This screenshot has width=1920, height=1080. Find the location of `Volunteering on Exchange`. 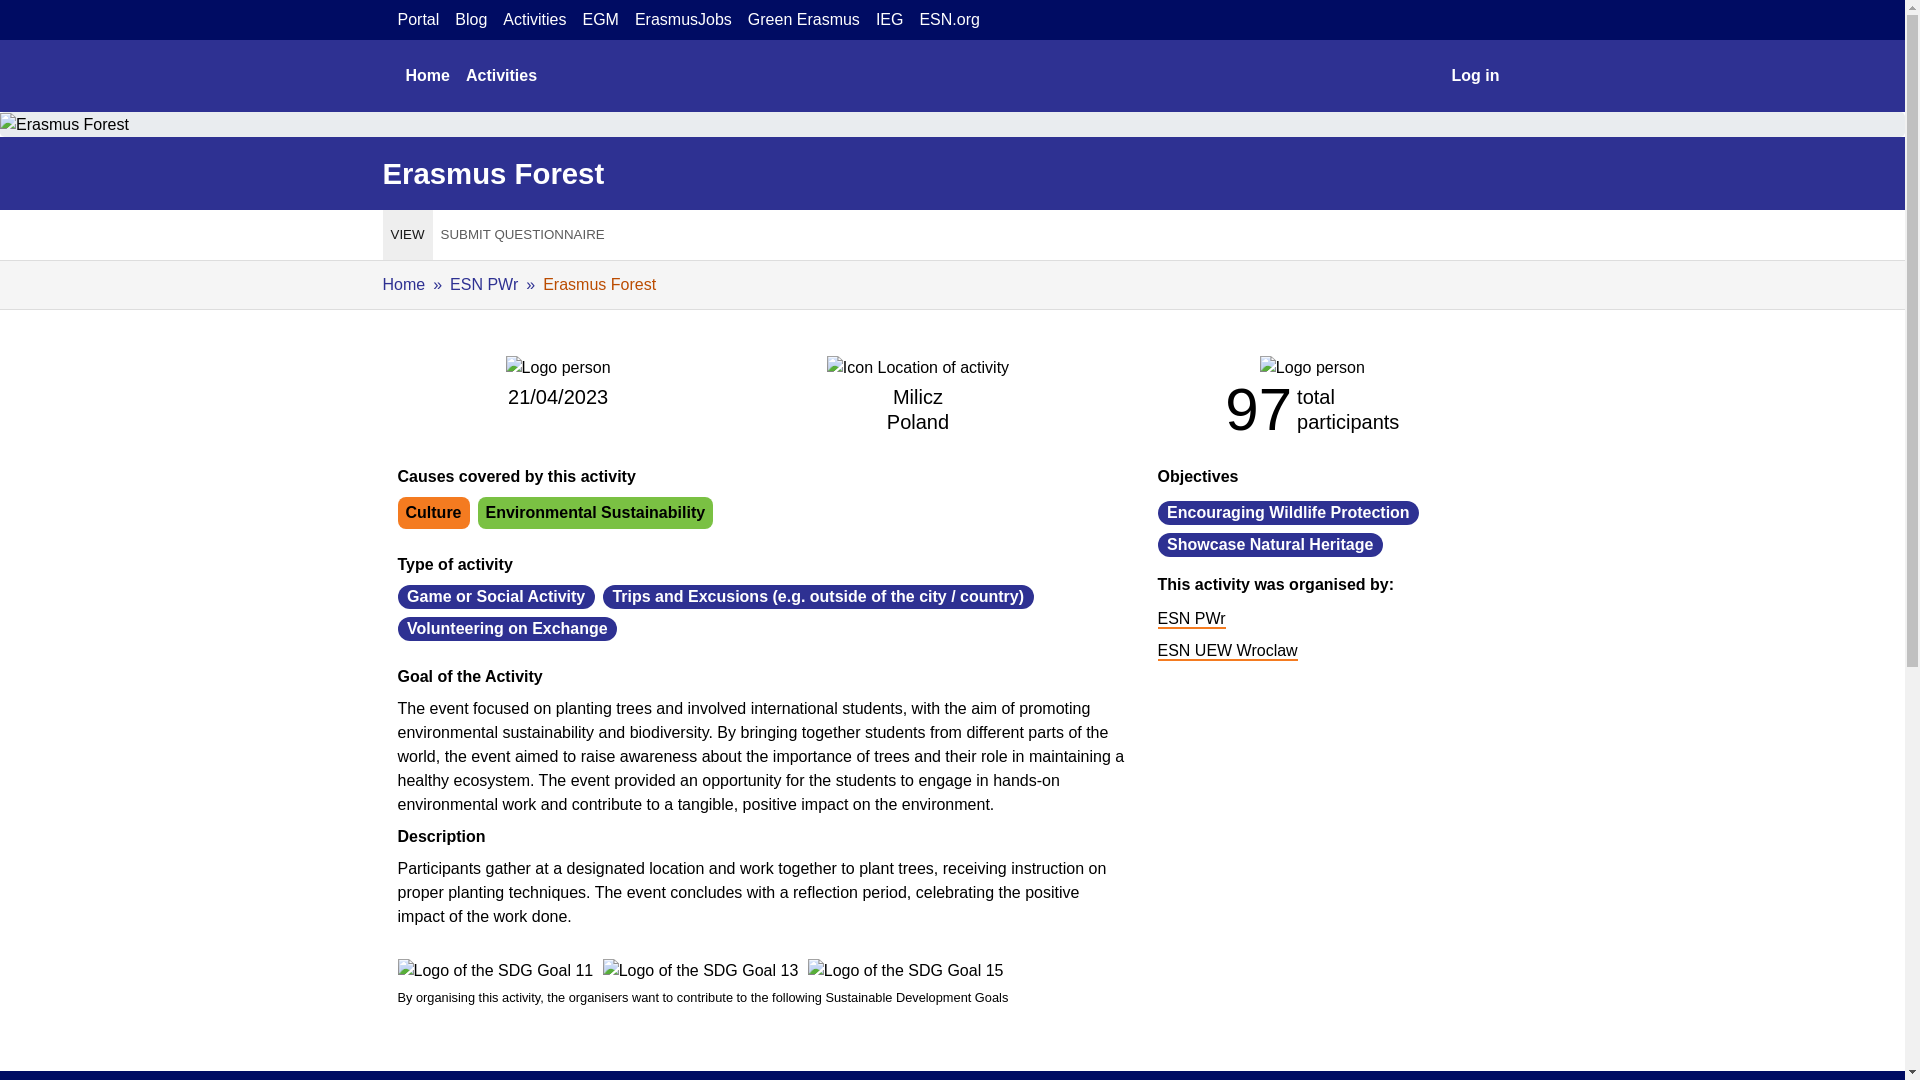

Volunteering on Exchange is located at coordinates (508, 628).